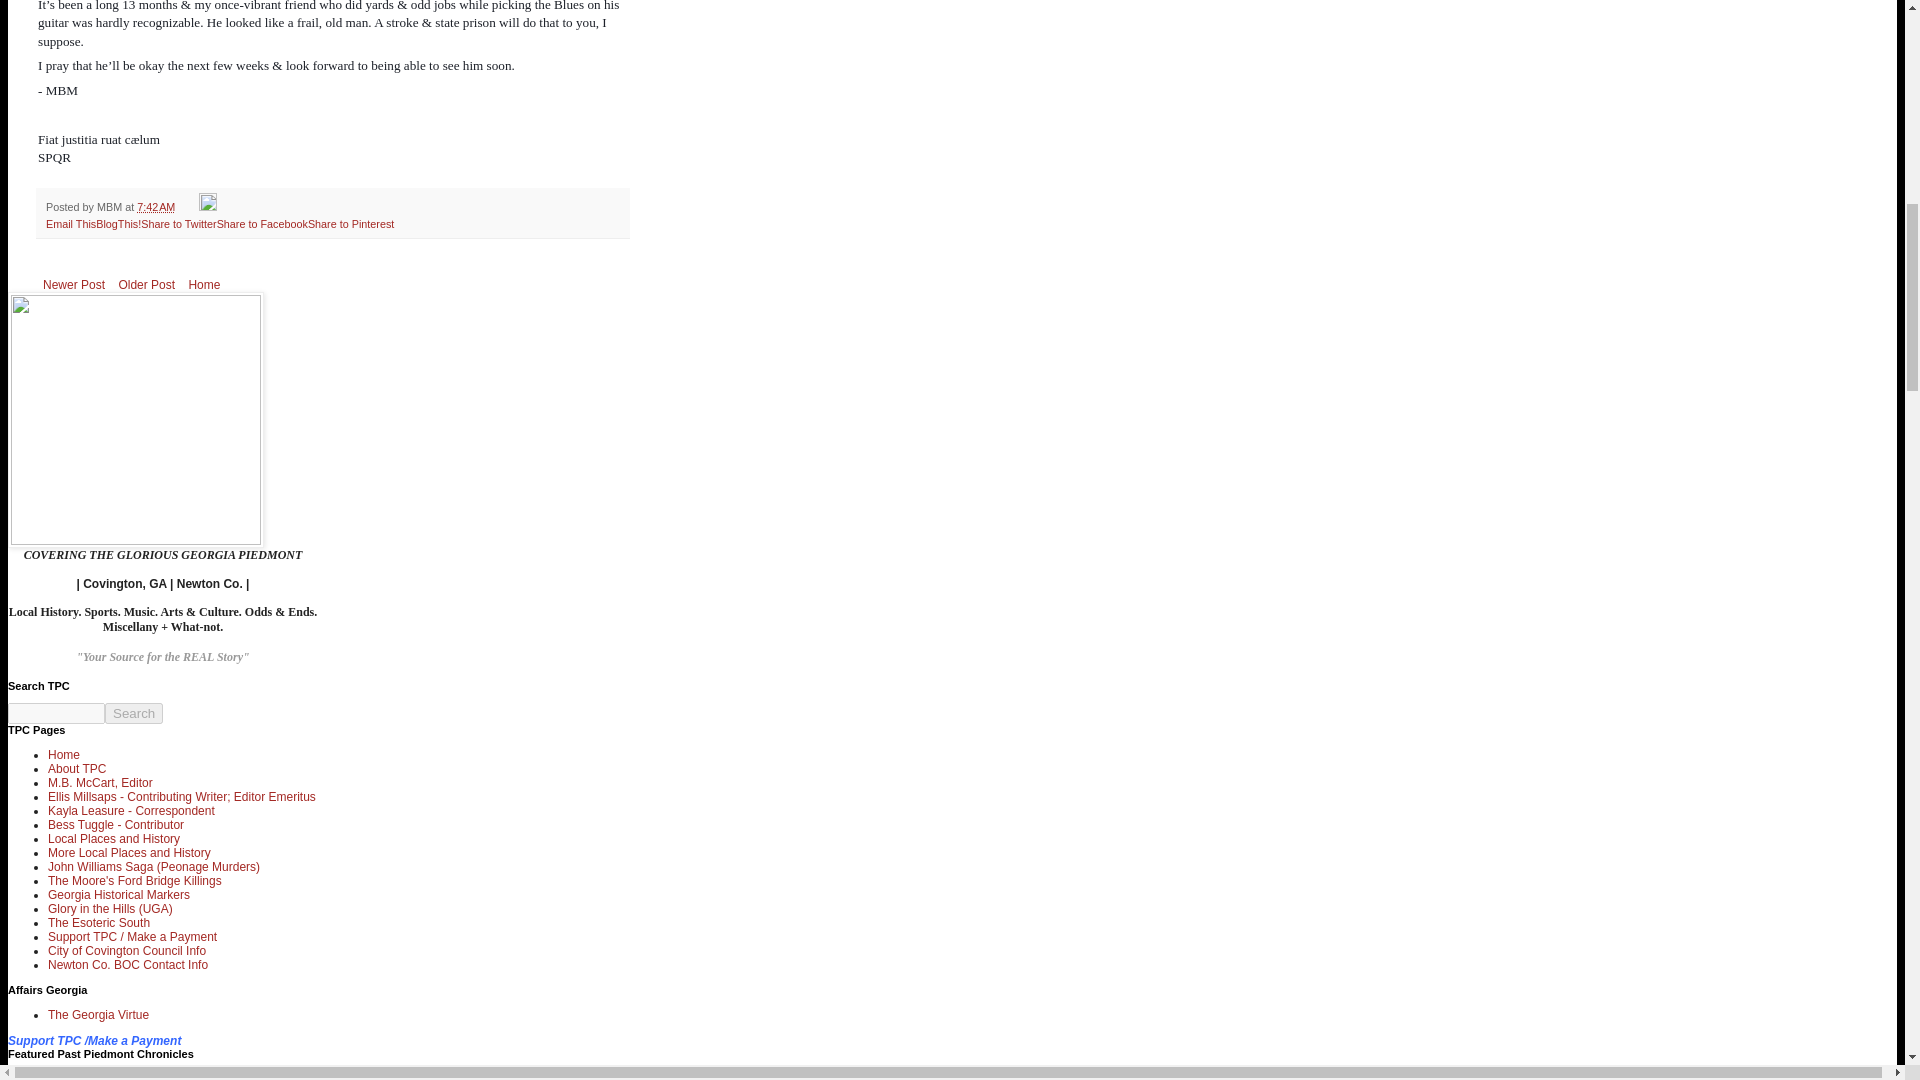 The width and height of the screenshot is (1920, 1080). I want to click on Older Post, so click(146, 285).